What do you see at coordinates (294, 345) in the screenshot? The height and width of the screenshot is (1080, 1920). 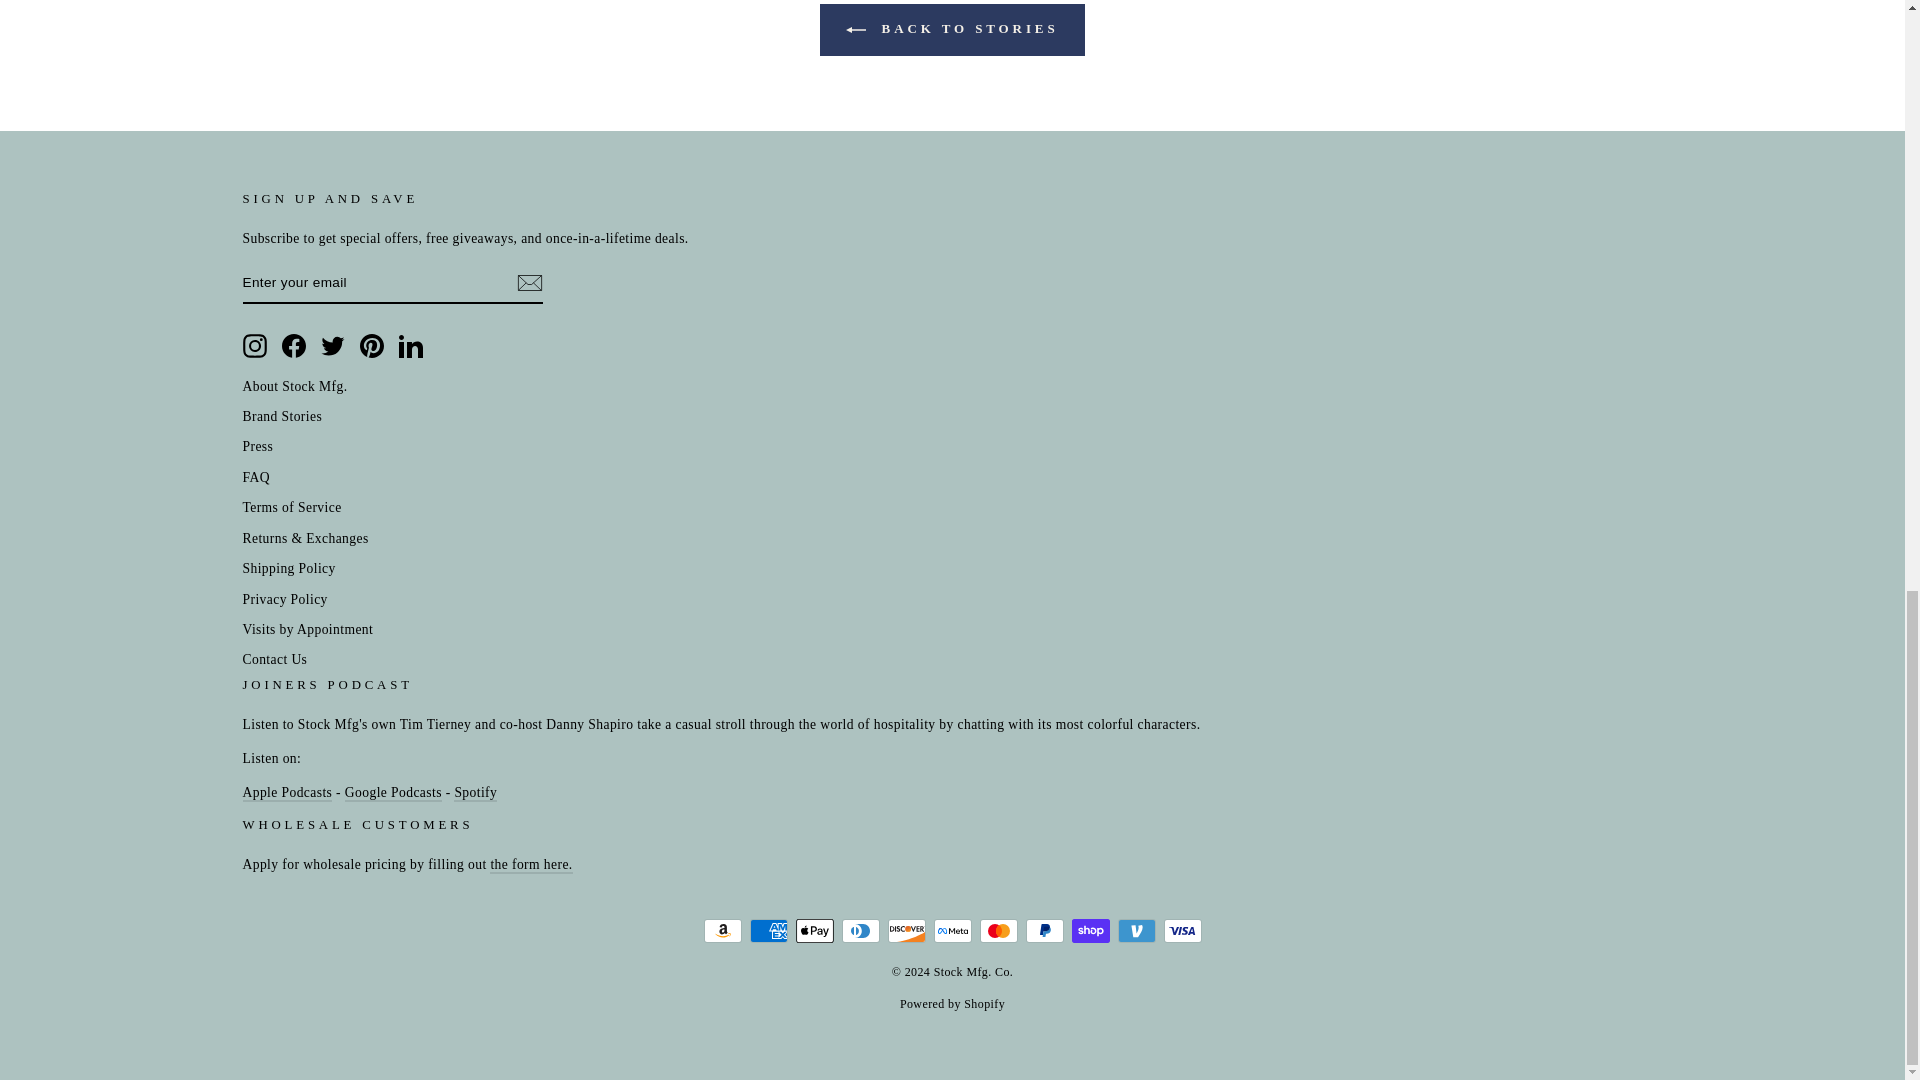 I see `Stock Mfg. Co. on Facebook` at bounding box center [294, 345].